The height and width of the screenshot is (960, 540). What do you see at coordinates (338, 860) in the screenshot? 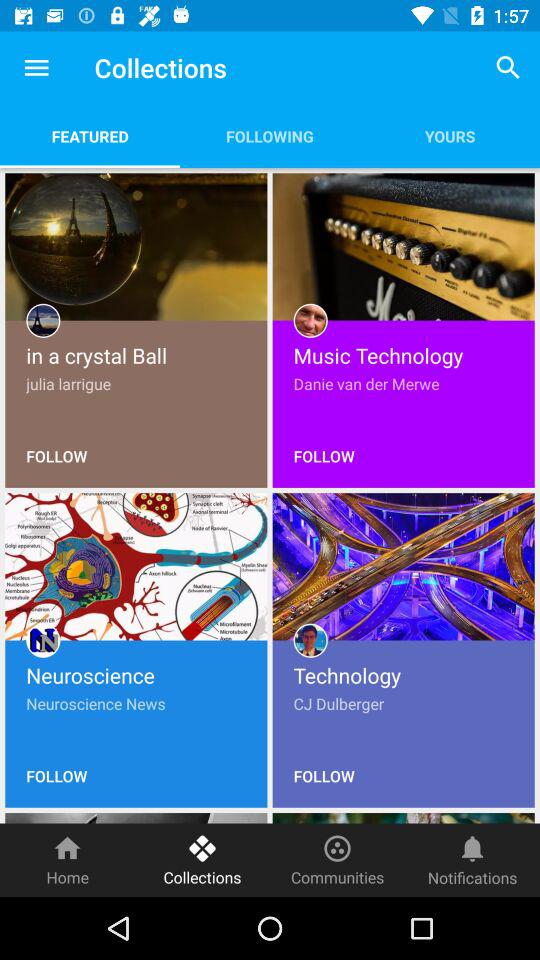
I see `choose the item below follow` at bounding box center [338, 860].